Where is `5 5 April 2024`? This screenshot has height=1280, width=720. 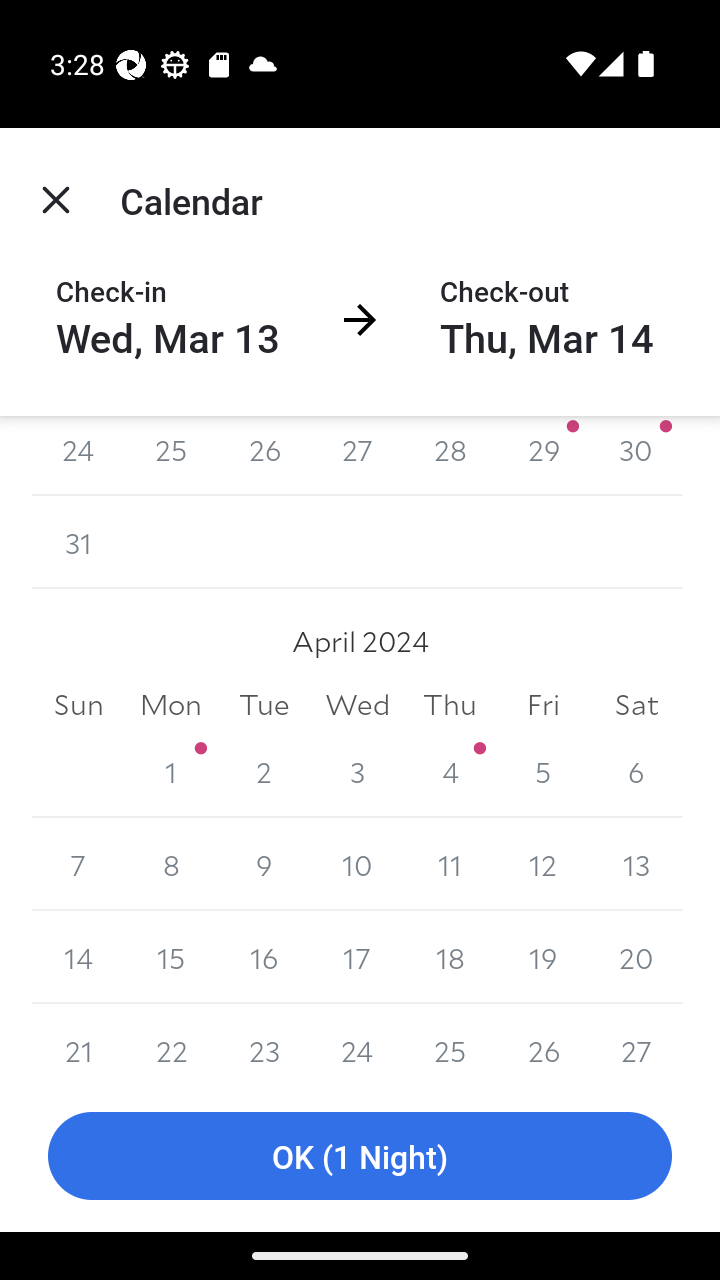
5 5 April 2024 is located at coordinates (542, 770).